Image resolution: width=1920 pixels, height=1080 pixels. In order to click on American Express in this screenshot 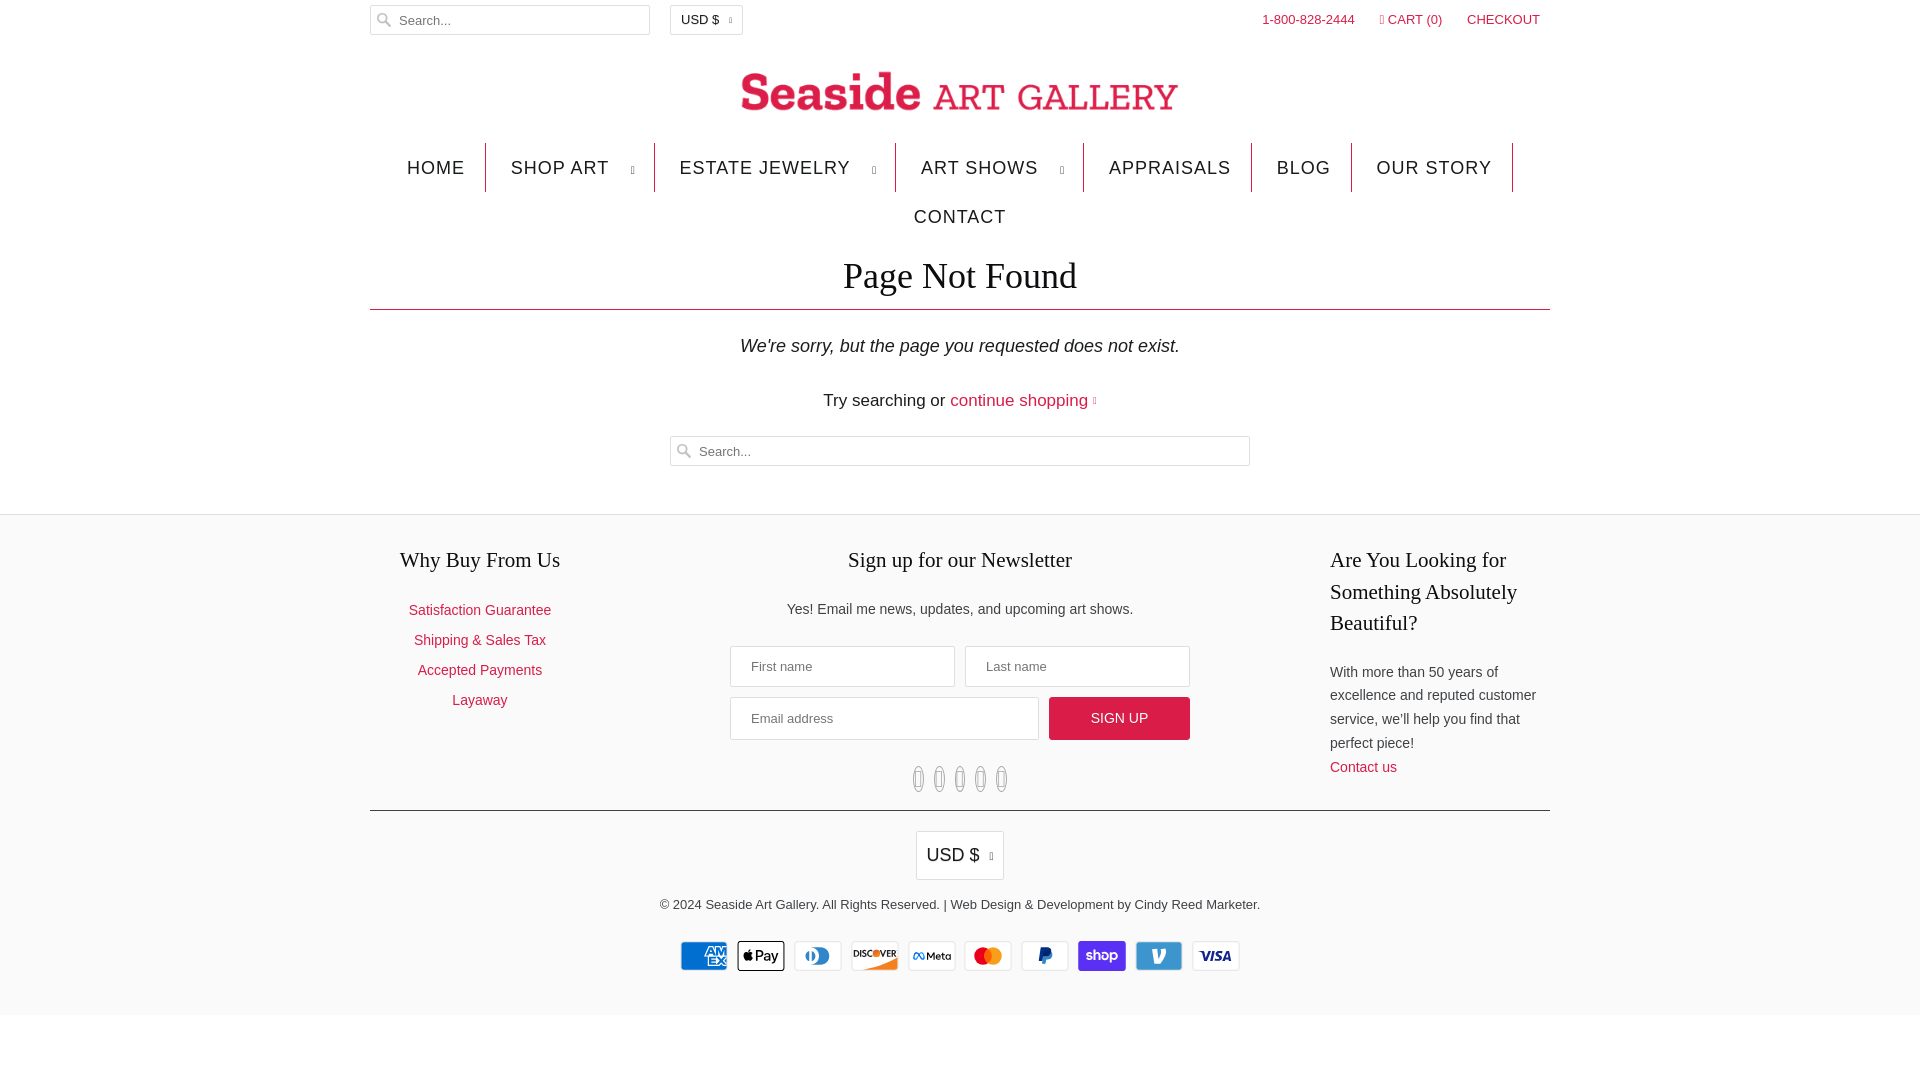, I will do `click(706, 955)`.